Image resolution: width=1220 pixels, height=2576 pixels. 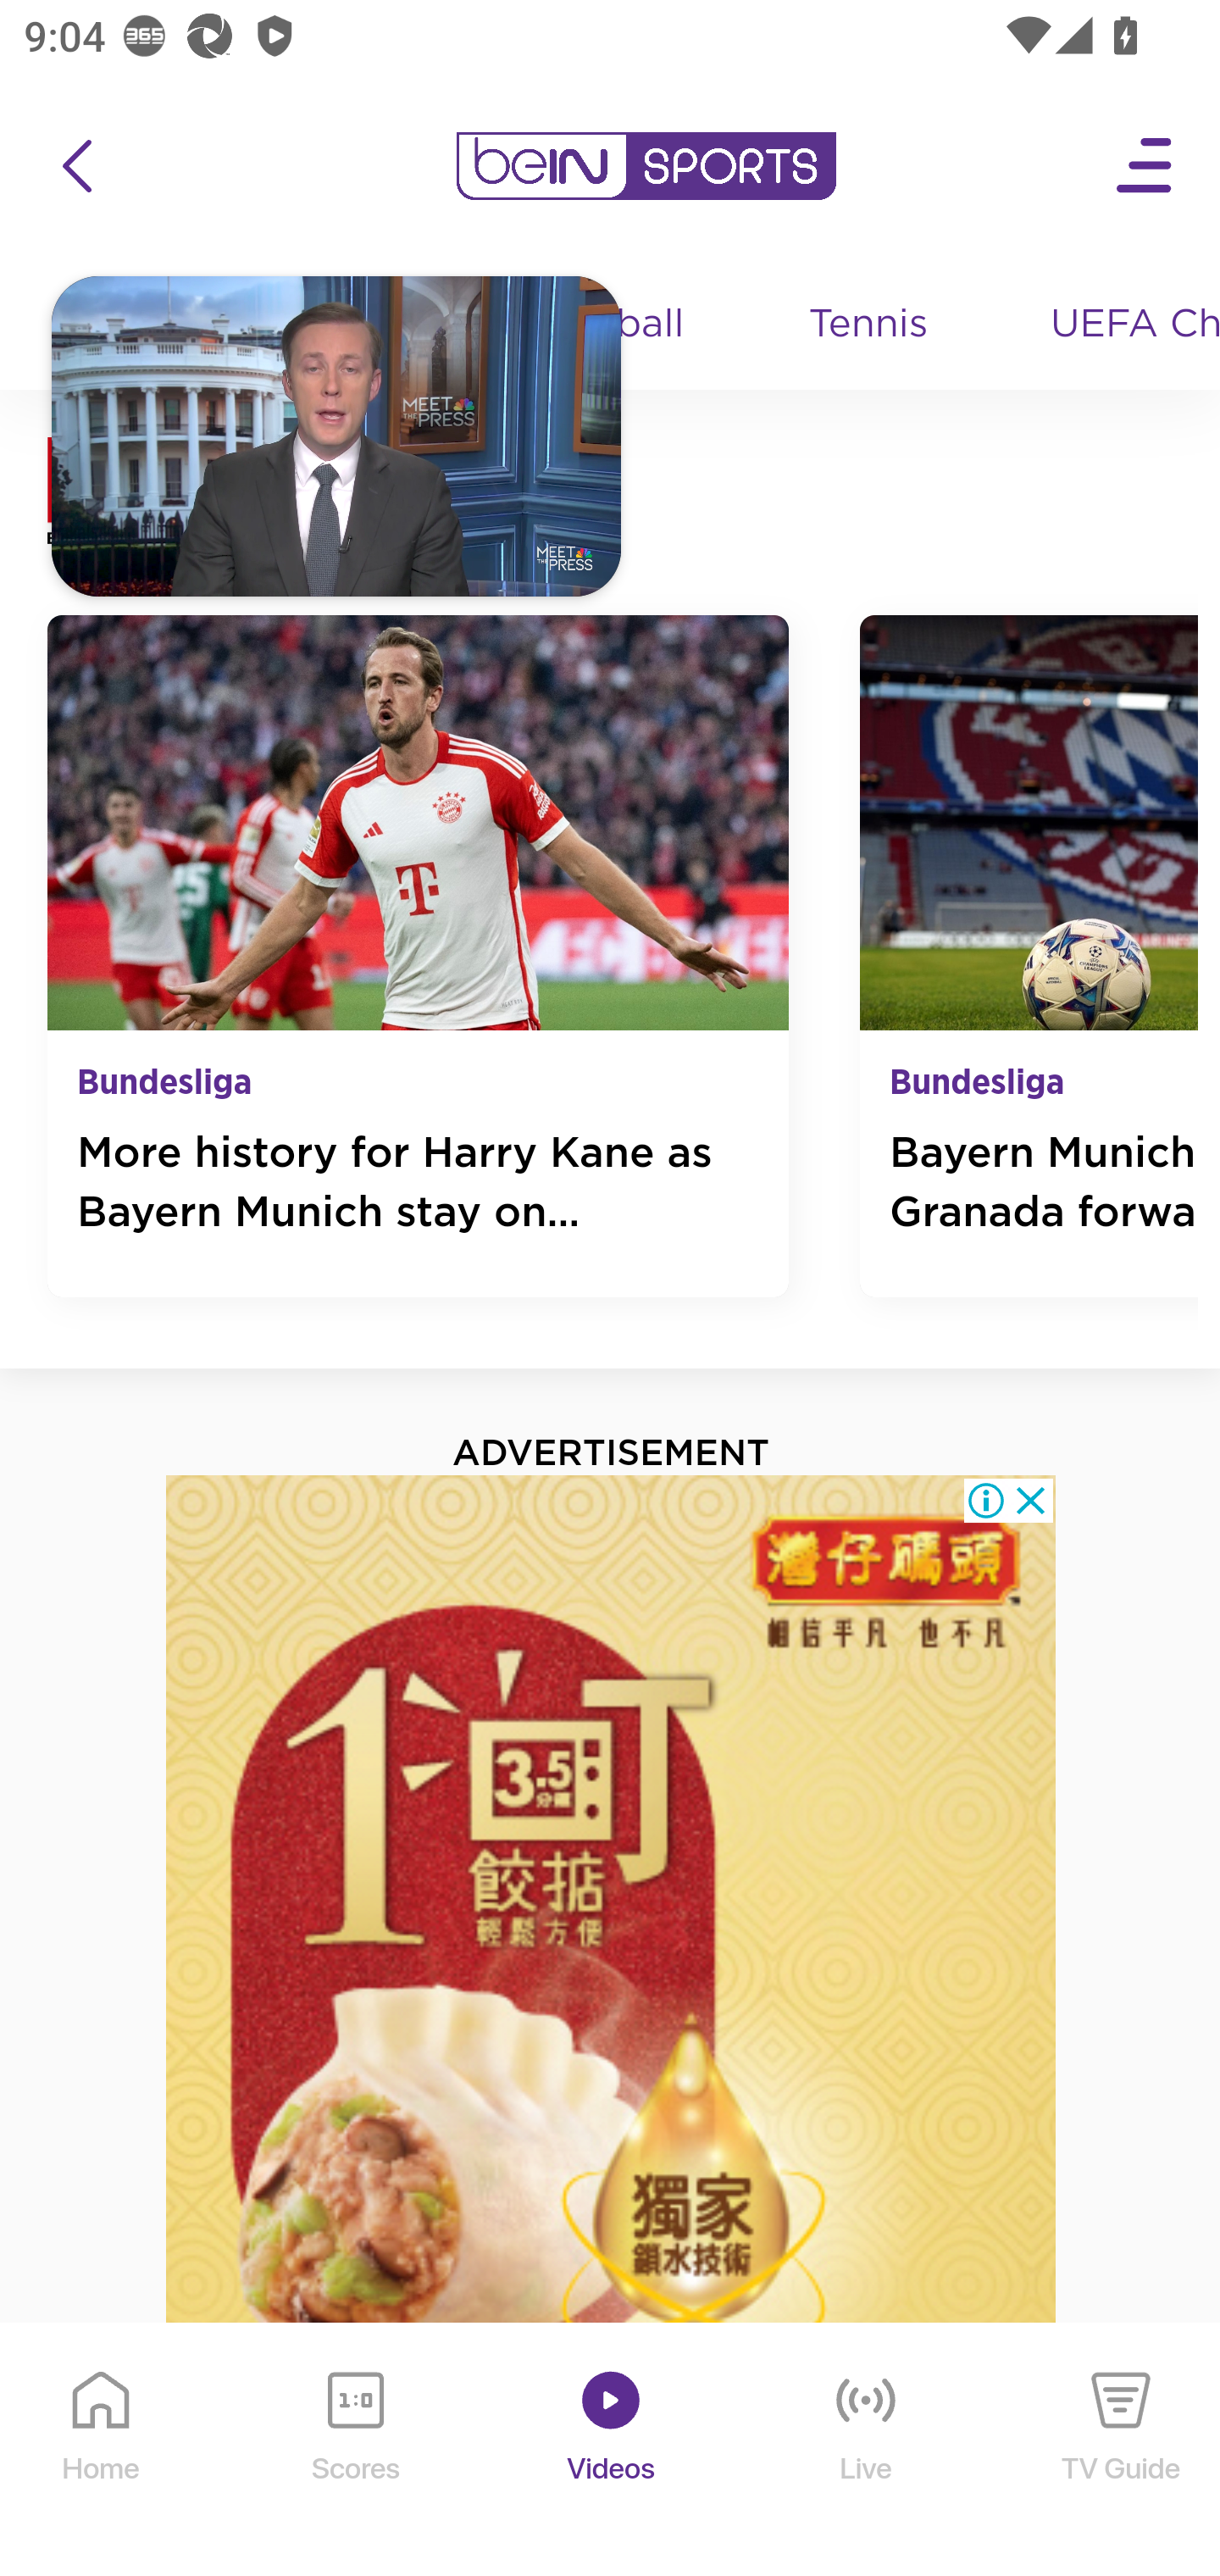 I want to click on Open Menu Icon, so click(x=1145, y=166).